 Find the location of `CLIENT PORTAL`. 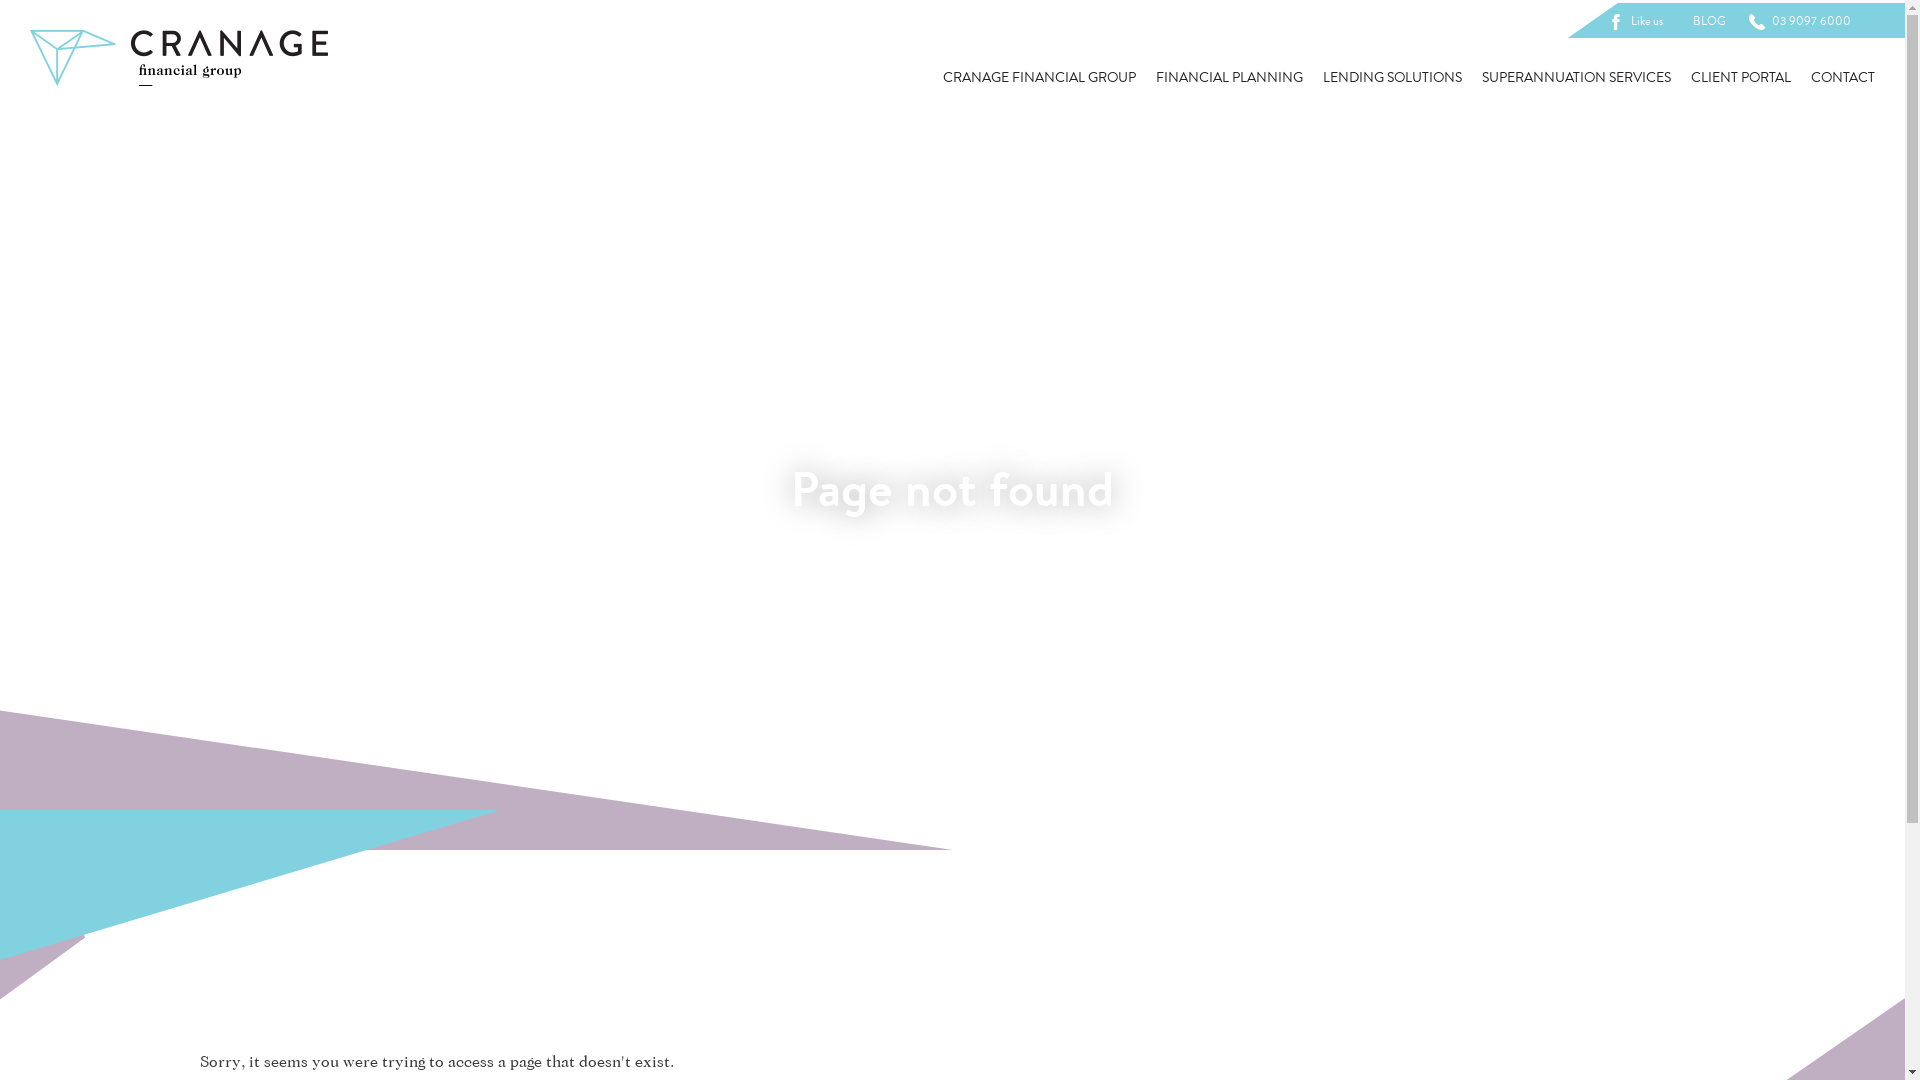

CLIENT PORTAL is located at coordinates (1741, 78).